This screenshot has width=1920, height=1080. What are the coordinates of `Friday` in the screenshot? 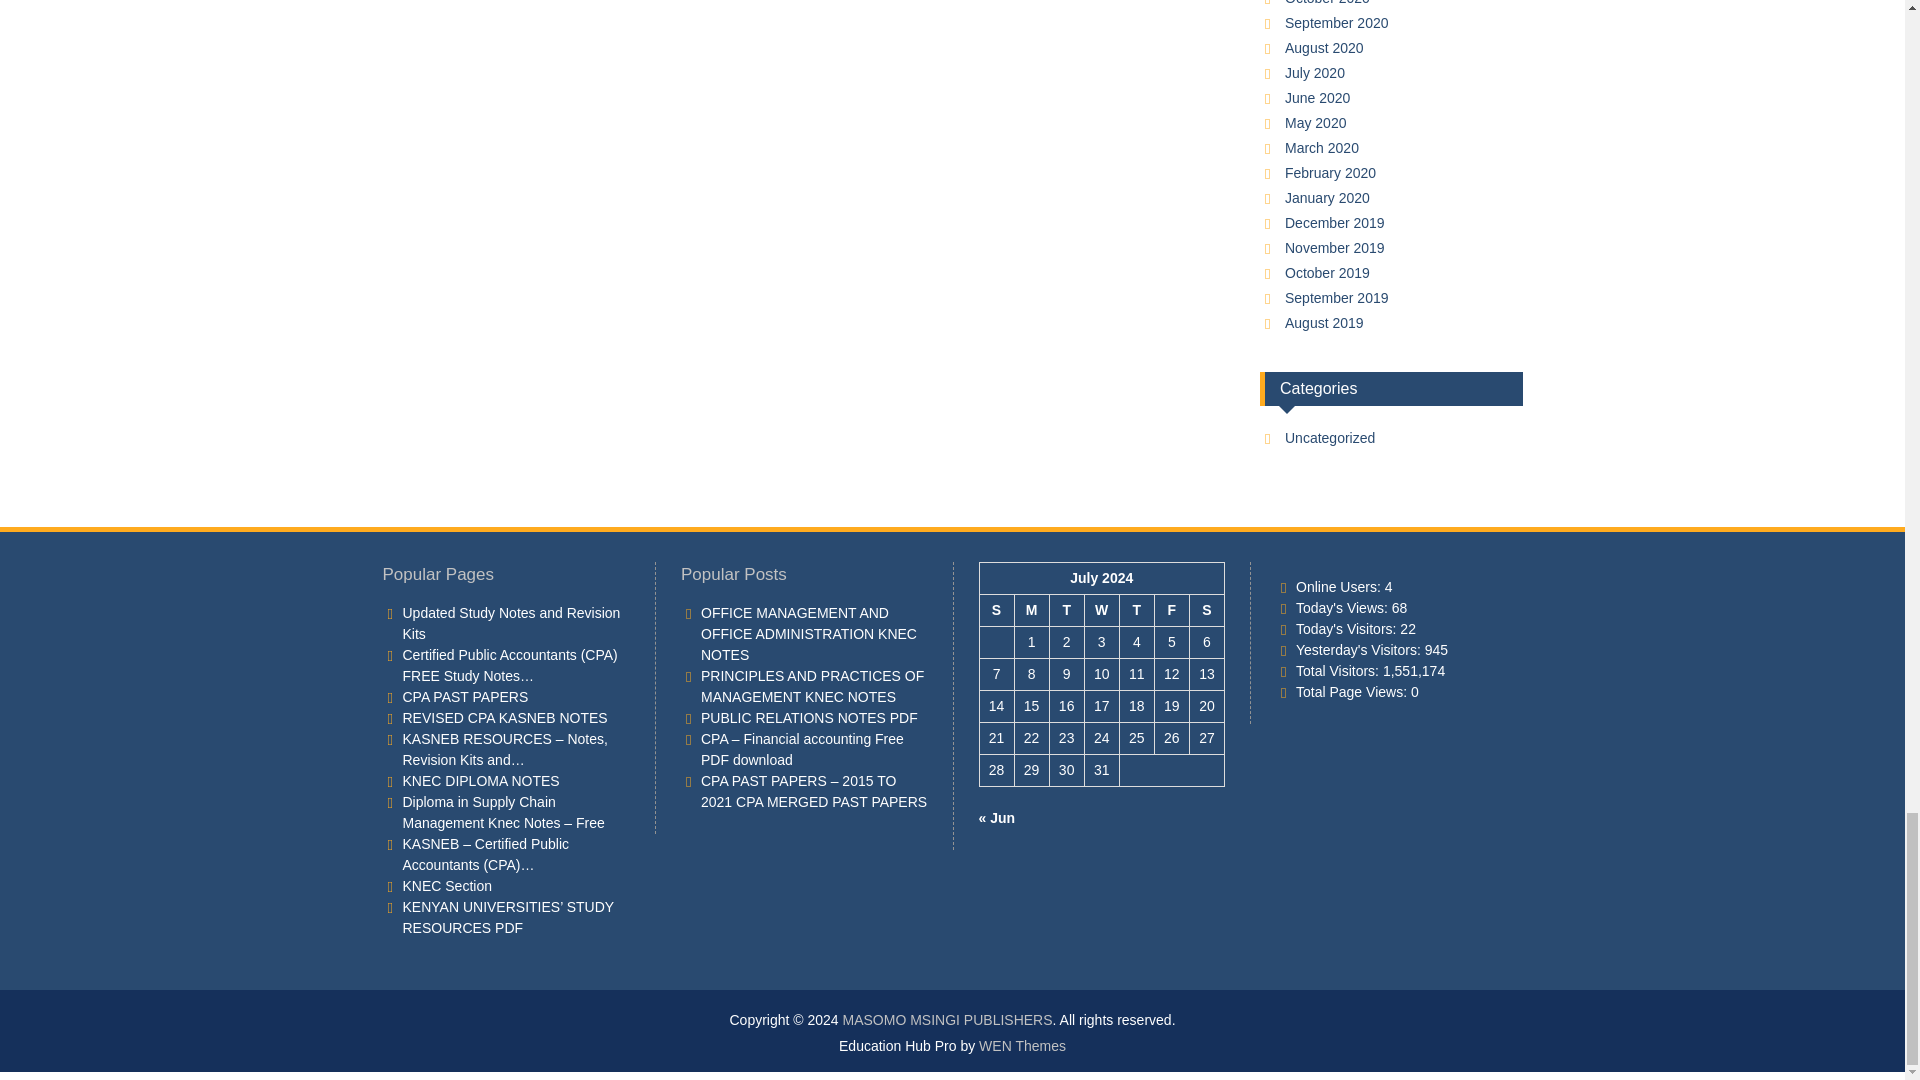 It's located at (1170, 611).